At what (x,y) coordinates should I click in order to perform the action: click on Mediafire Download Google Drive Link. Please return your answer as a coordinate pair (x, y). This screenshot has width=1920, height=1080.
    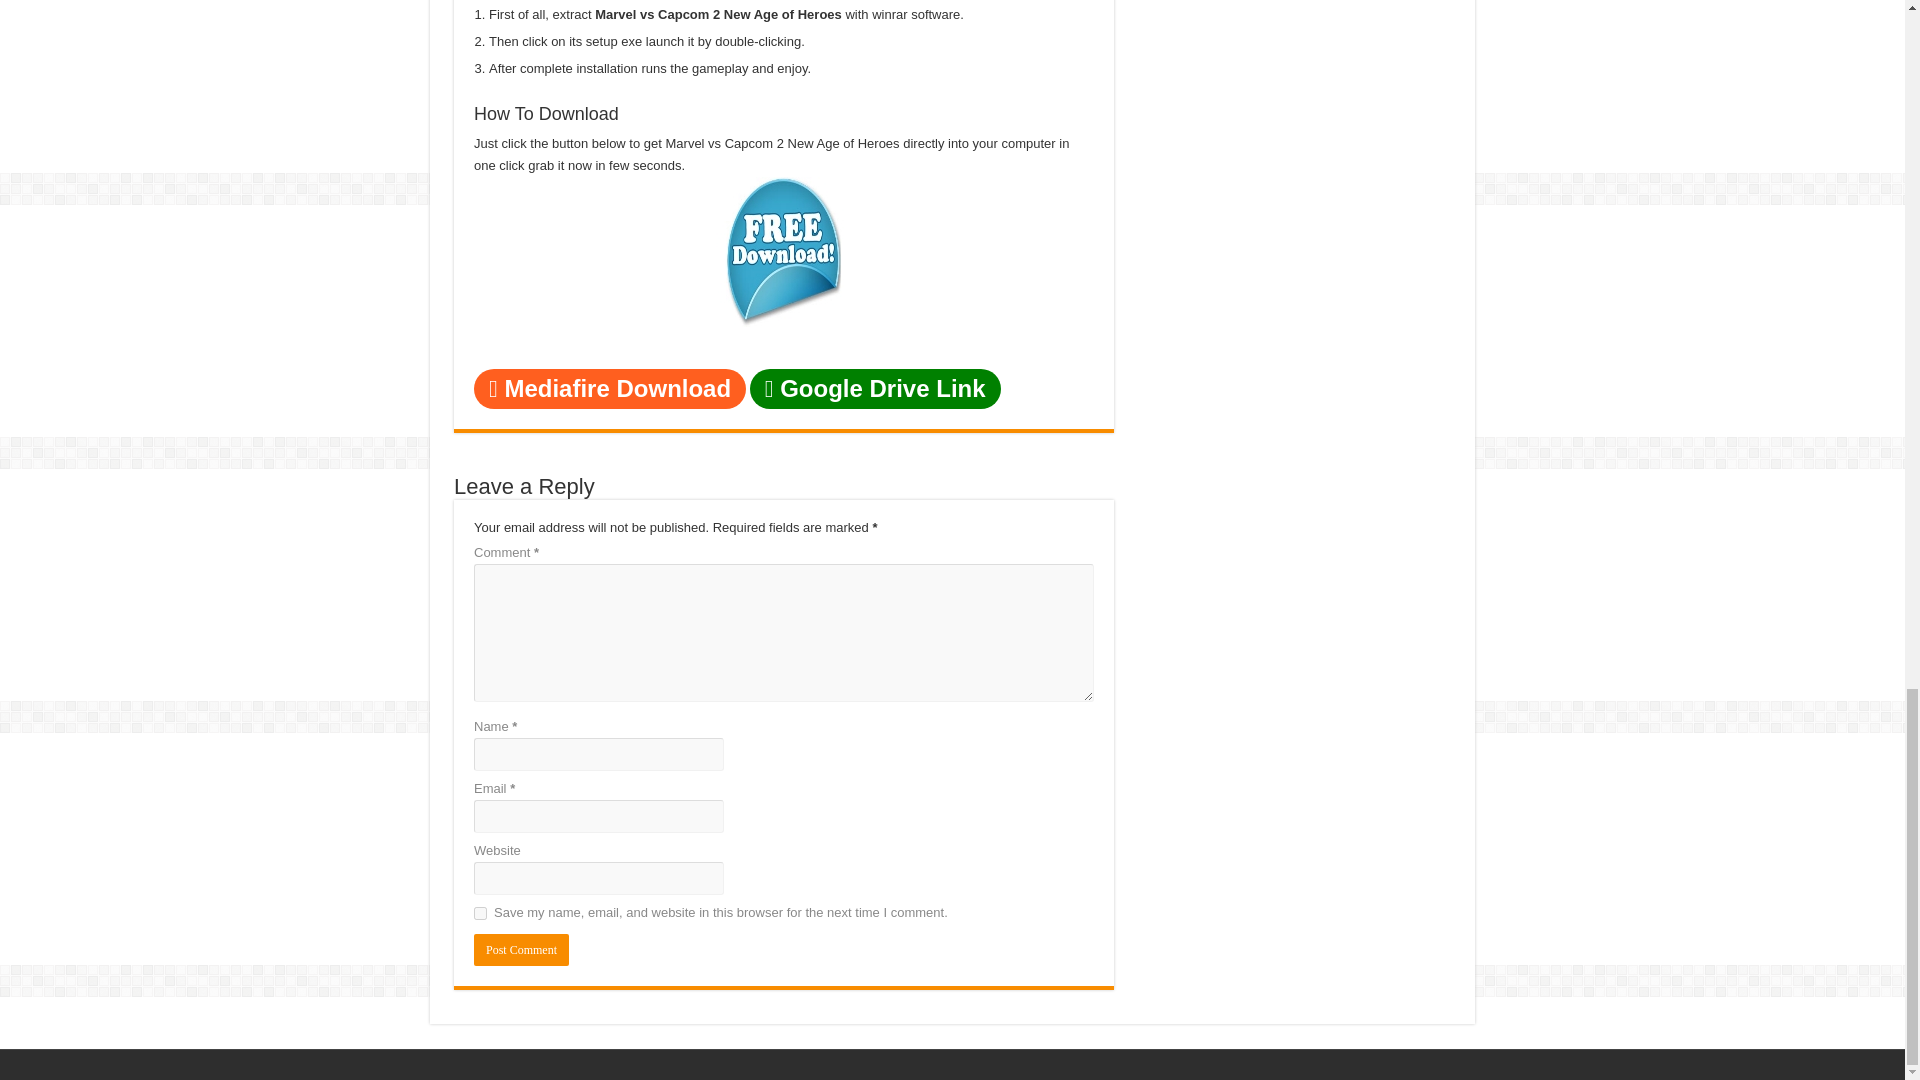
    Looking at the image, I should click on (737, 388).